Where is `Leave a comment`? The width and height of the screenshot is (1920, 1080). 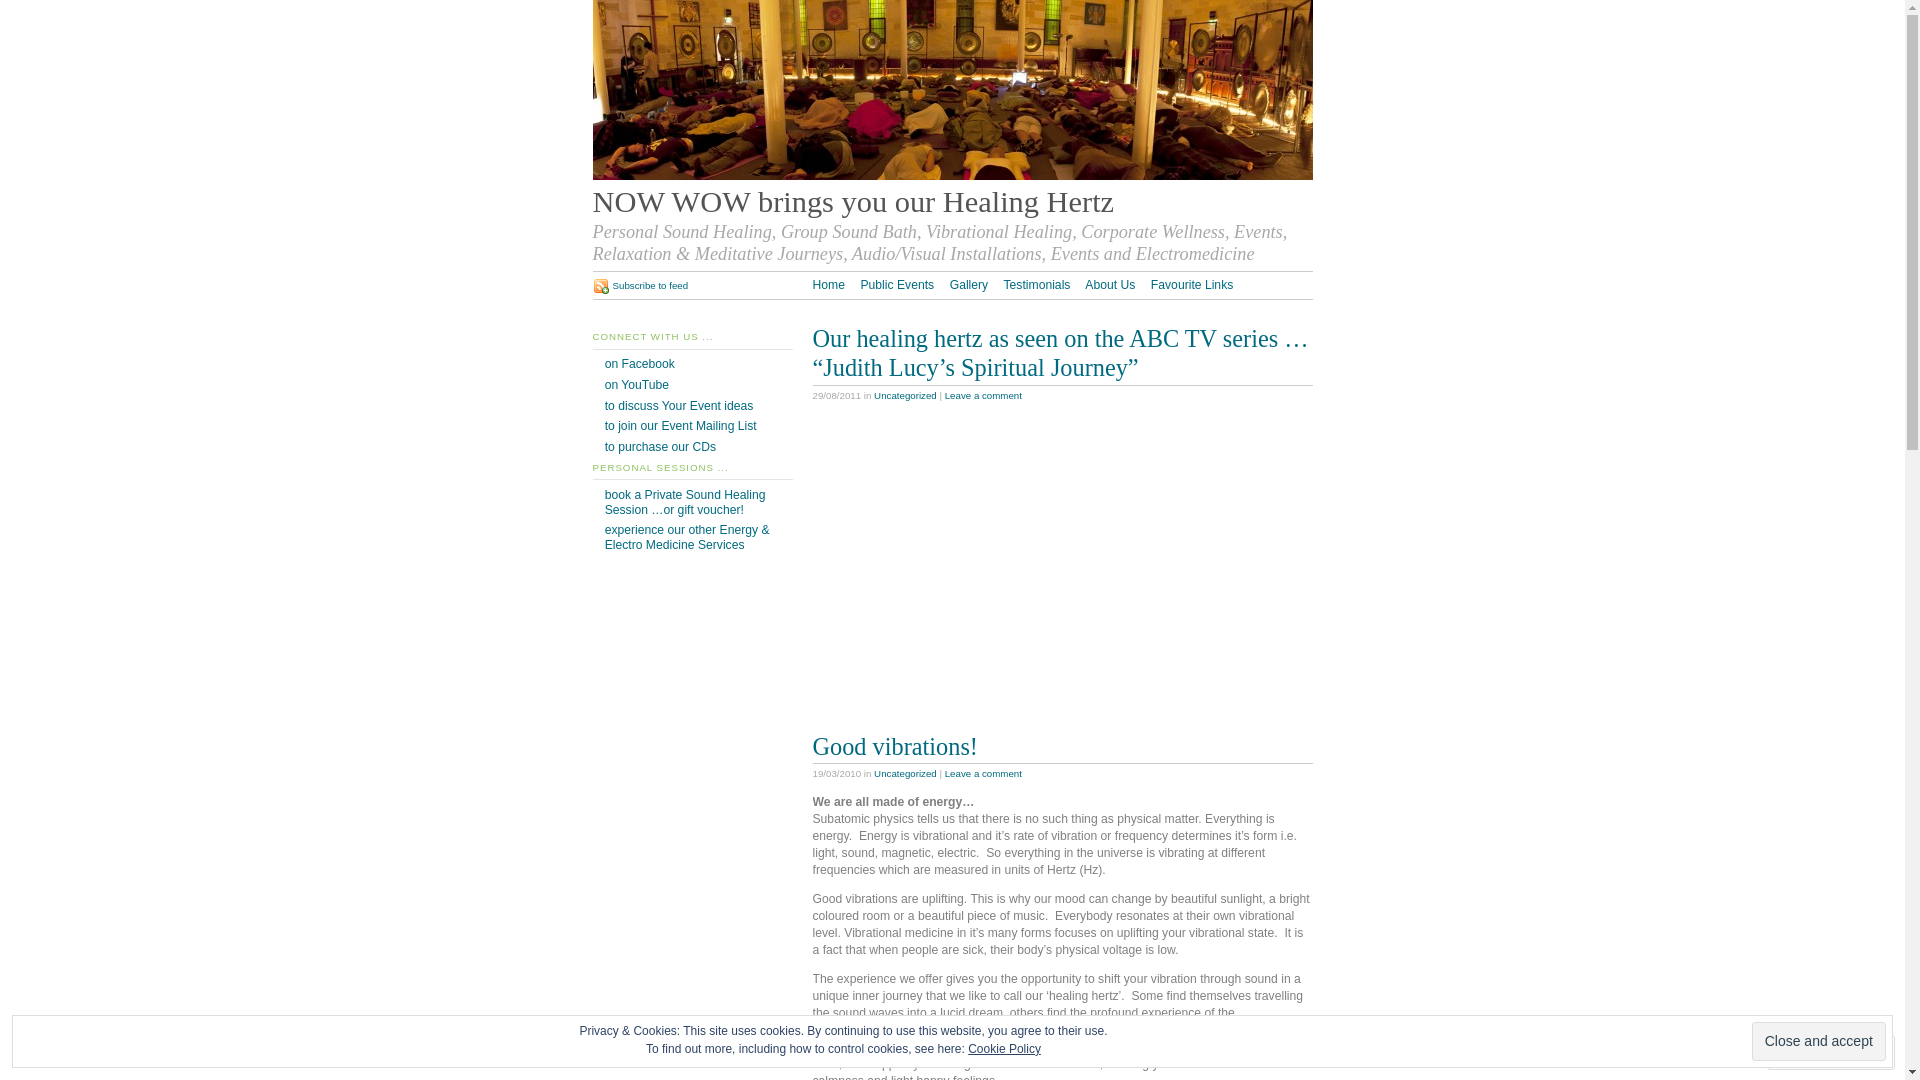
Leave a comment is located at coordinates (984, 396).